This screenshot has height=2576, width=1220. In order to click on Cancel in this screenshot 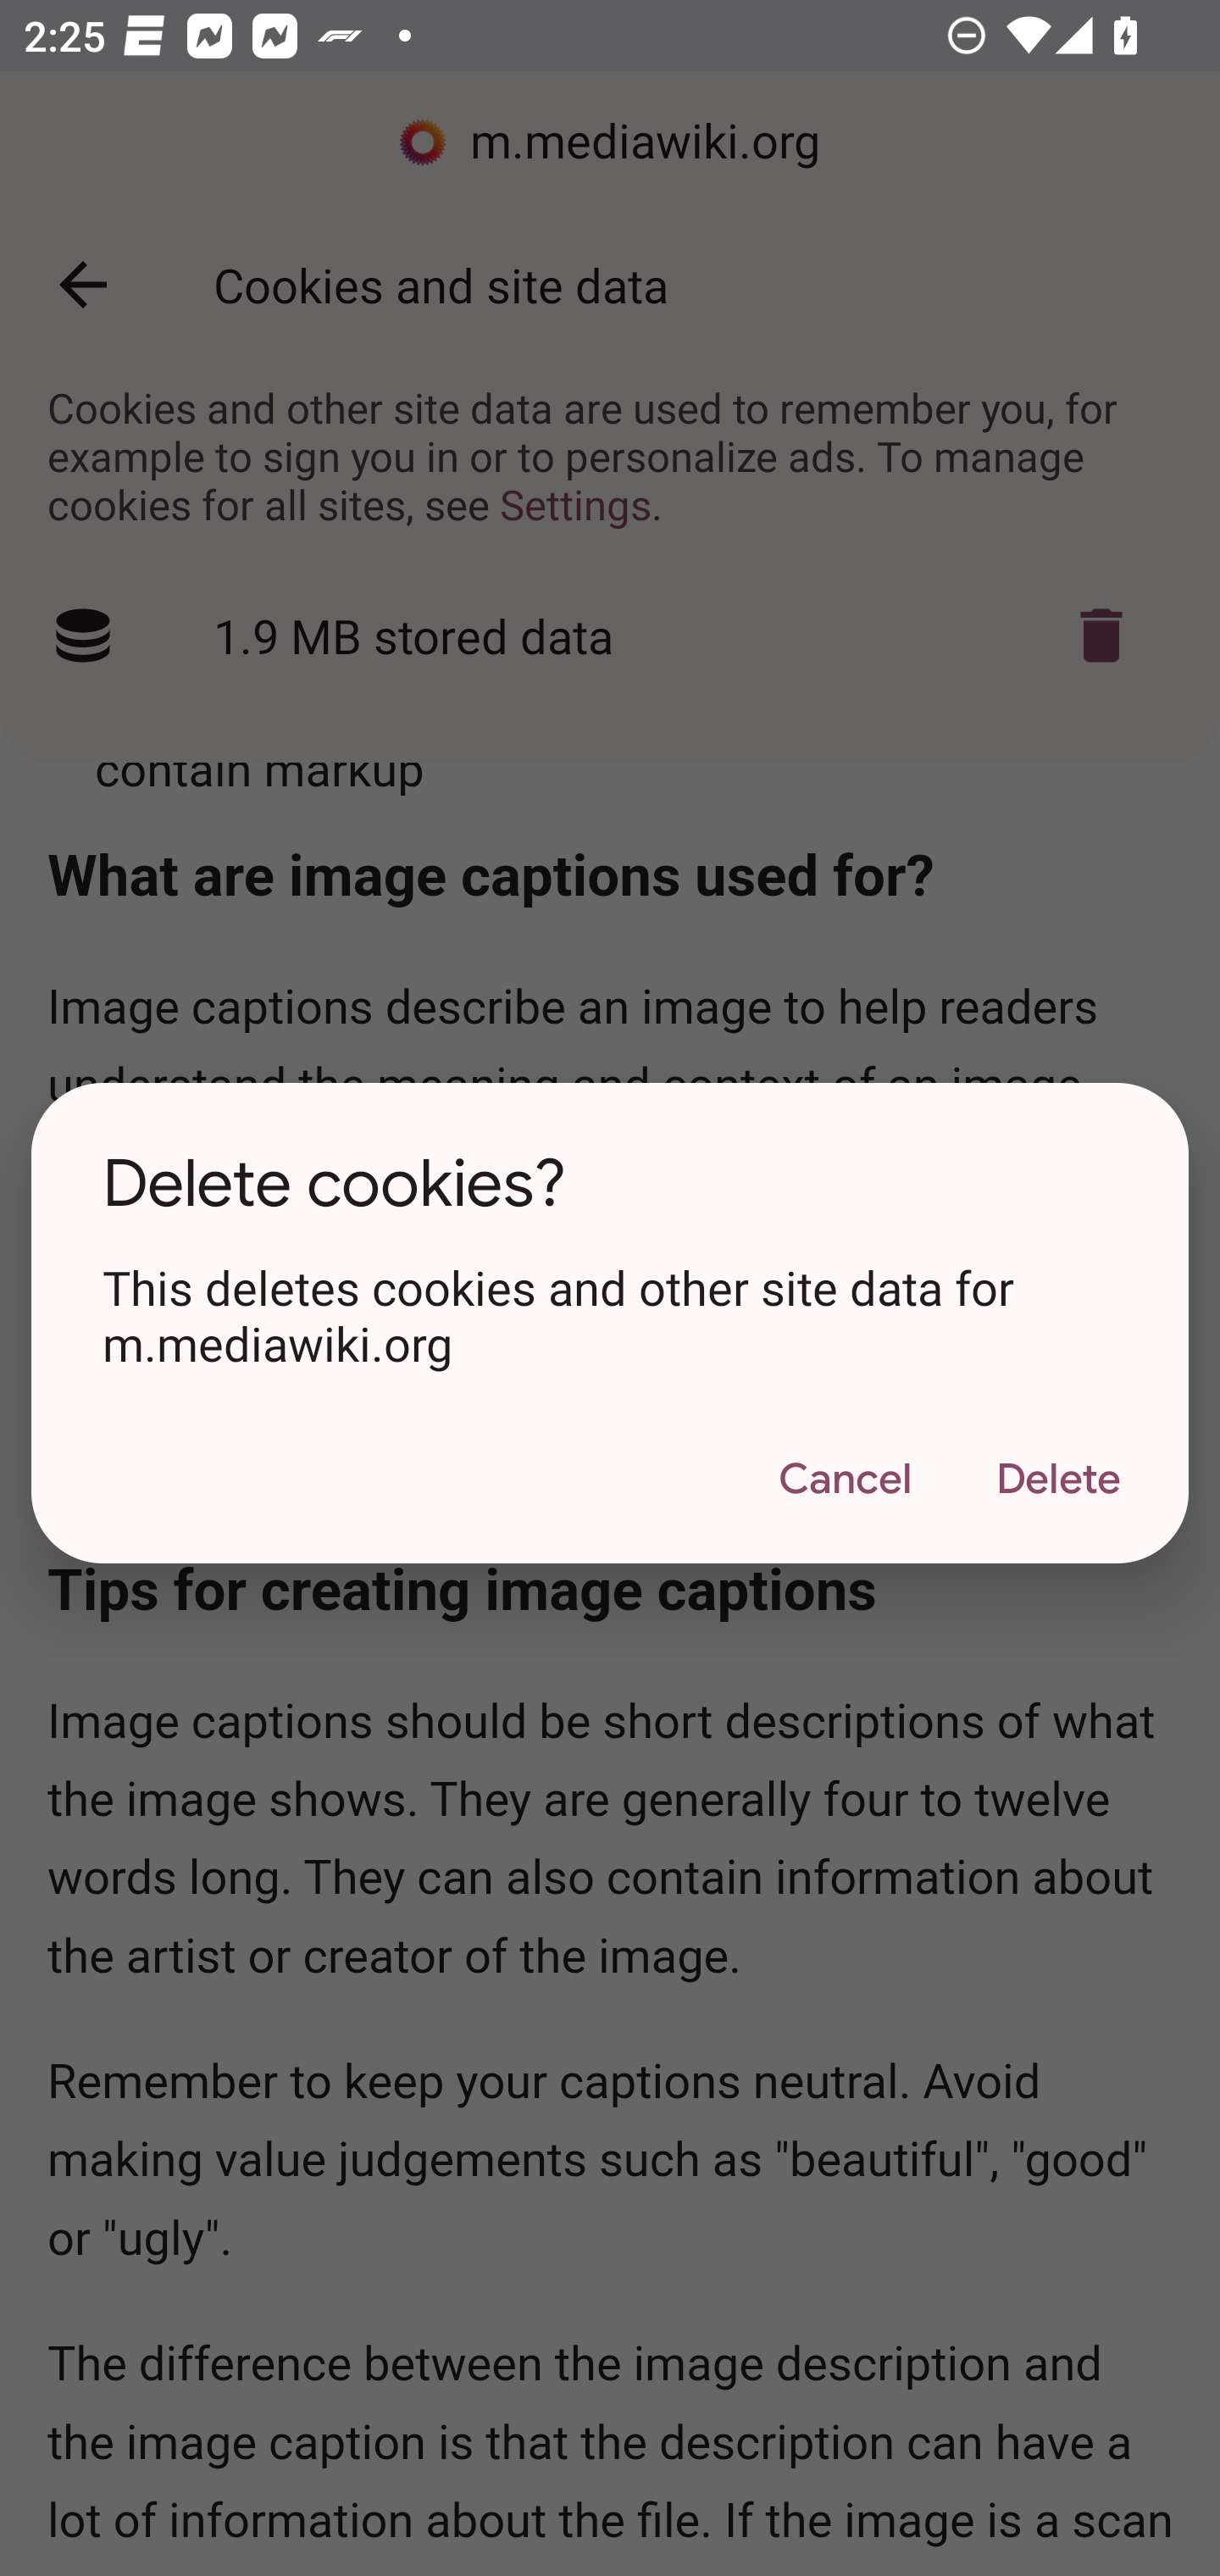, I will do `click(844, 1480)`.